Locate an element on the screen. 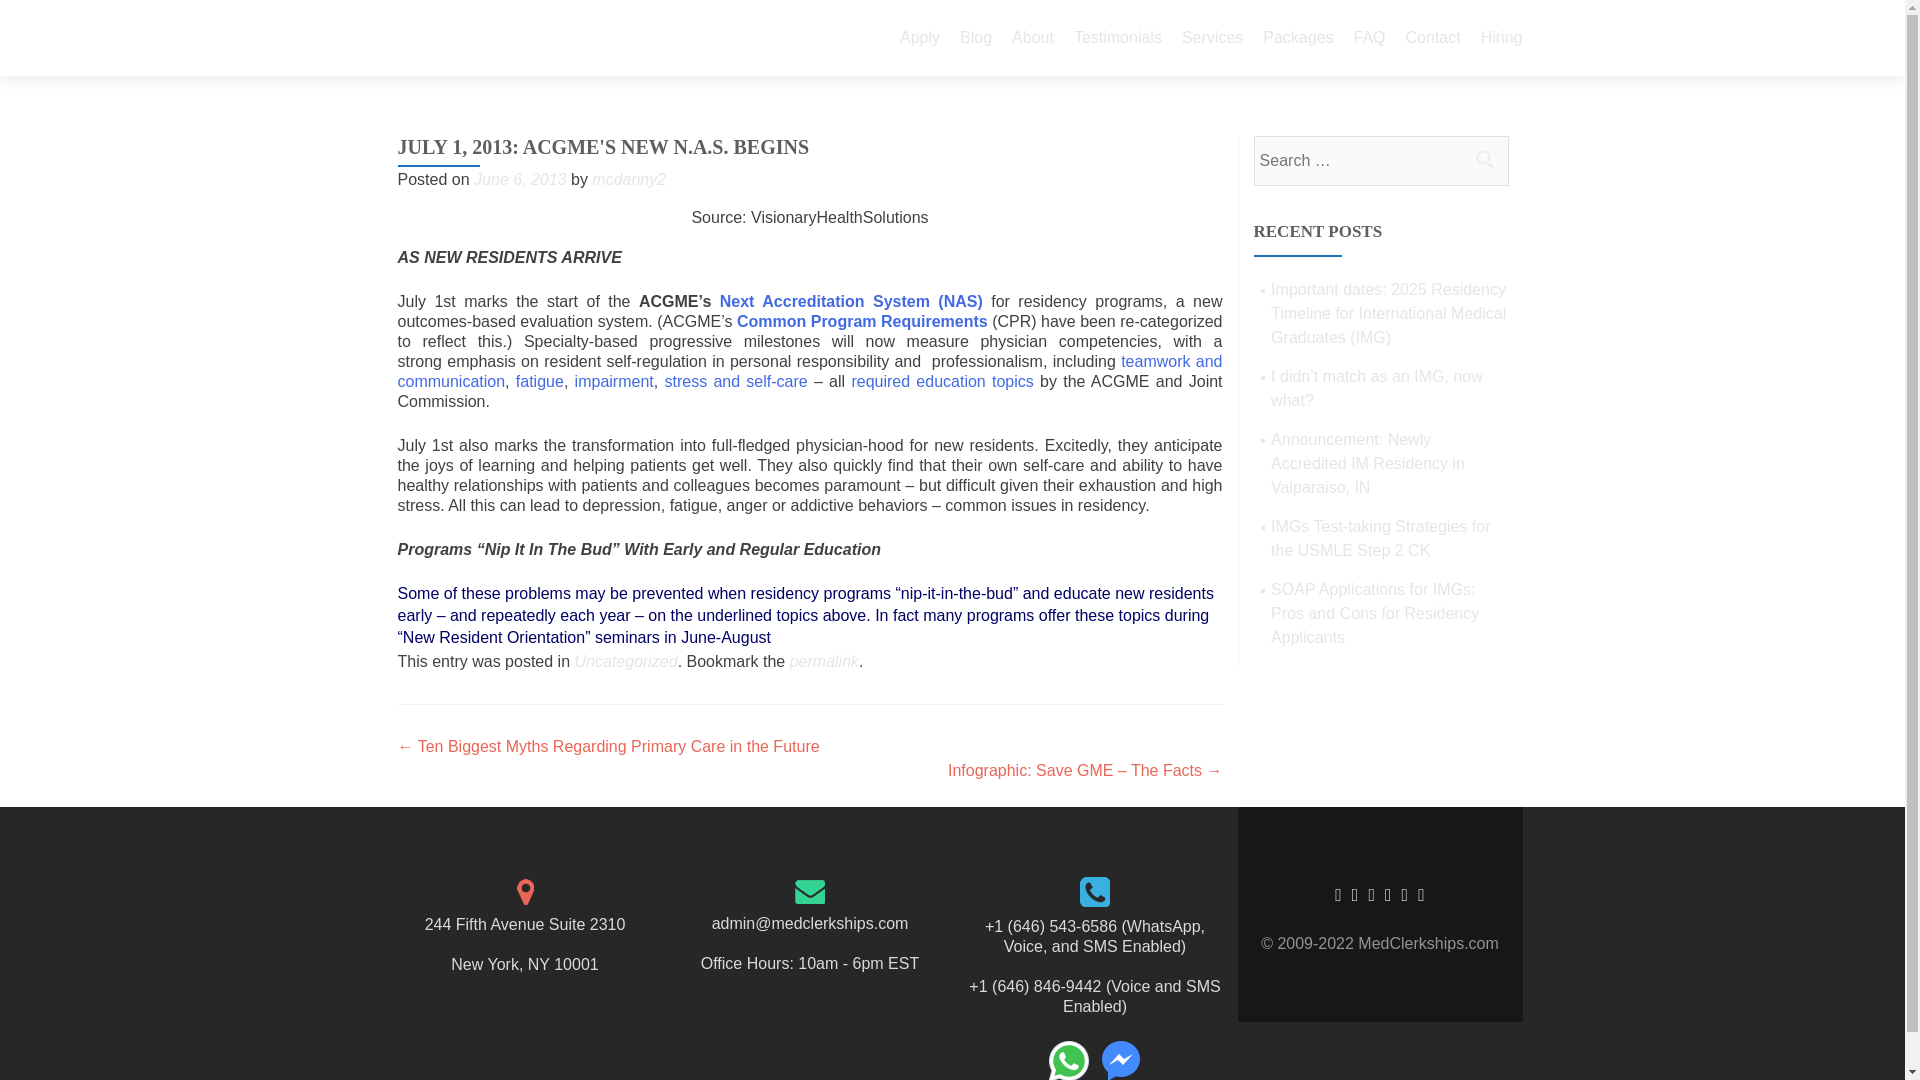 This screenshot has width=1920, height=1080. Blog is located at coordinates (976, 38).